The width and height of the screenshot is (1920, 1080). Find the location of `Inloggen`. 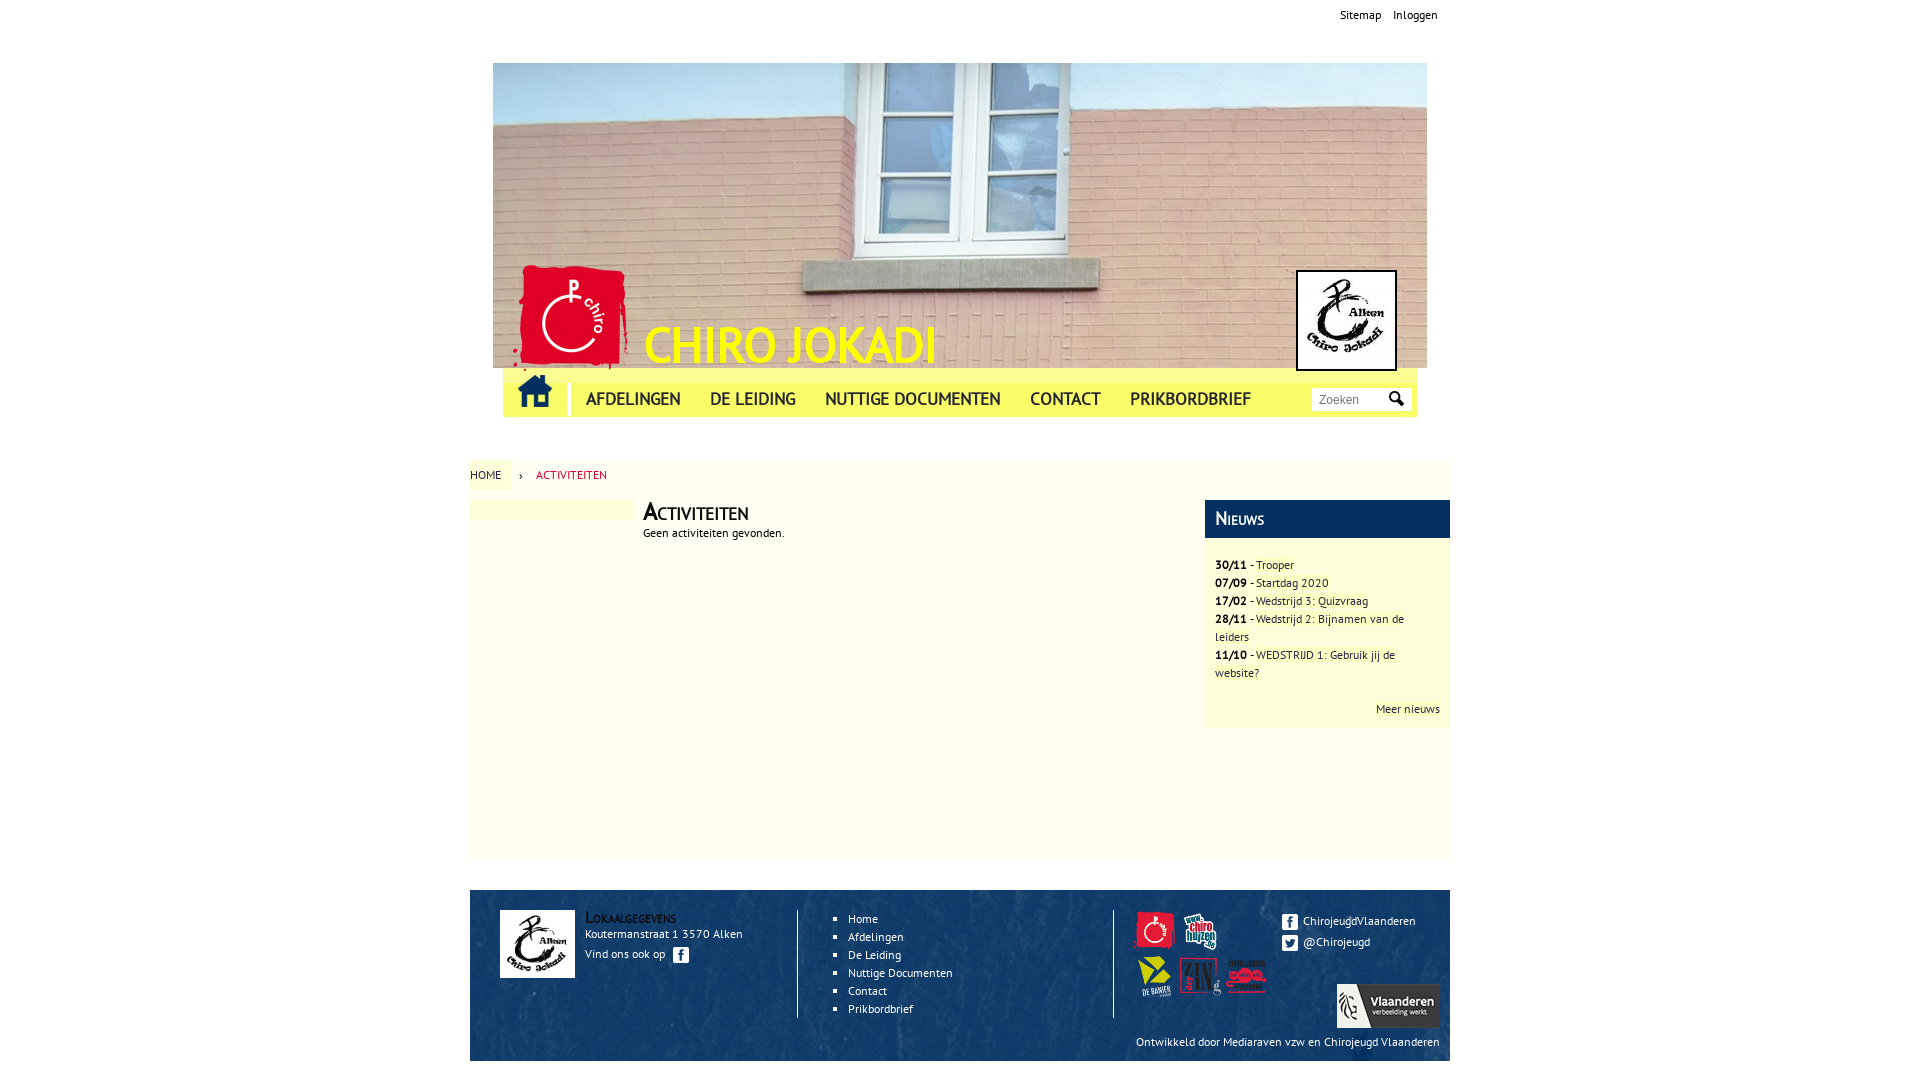

Inloggen is located at coordinates (1416, 14).